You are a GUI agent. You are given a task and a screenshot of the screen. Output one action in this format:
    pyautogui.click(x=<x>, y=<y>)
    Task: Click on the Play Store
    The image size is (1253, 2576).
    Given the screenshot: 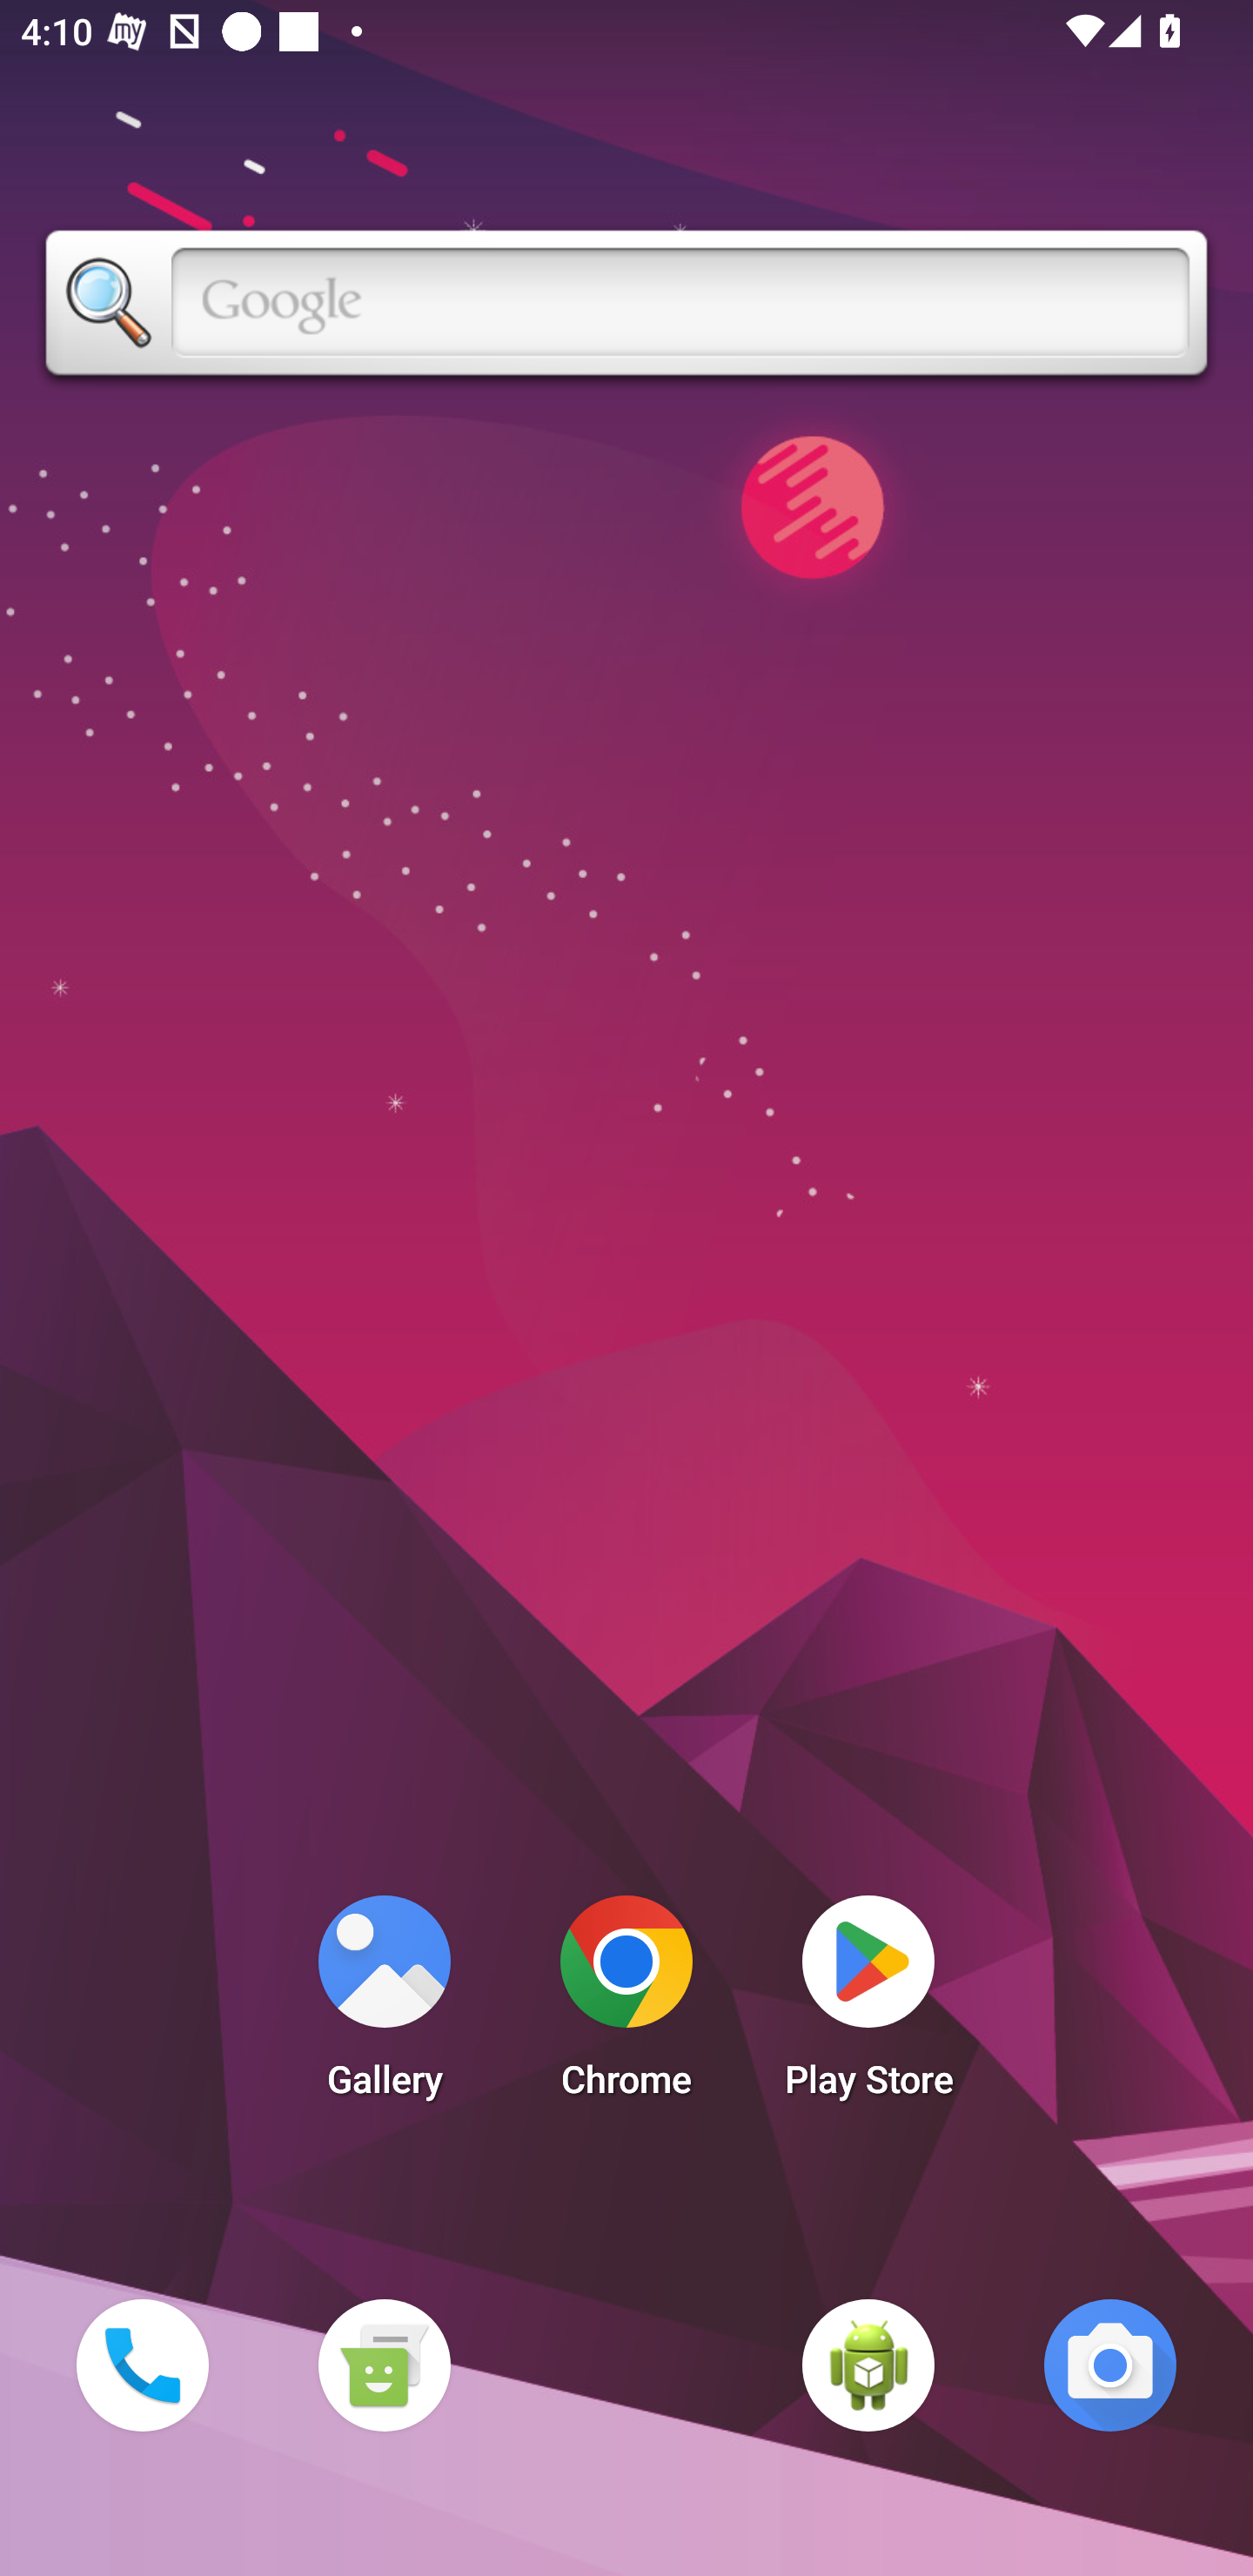 What is the action you would take?
    pyautogui.click(x=868, y=2005)
    